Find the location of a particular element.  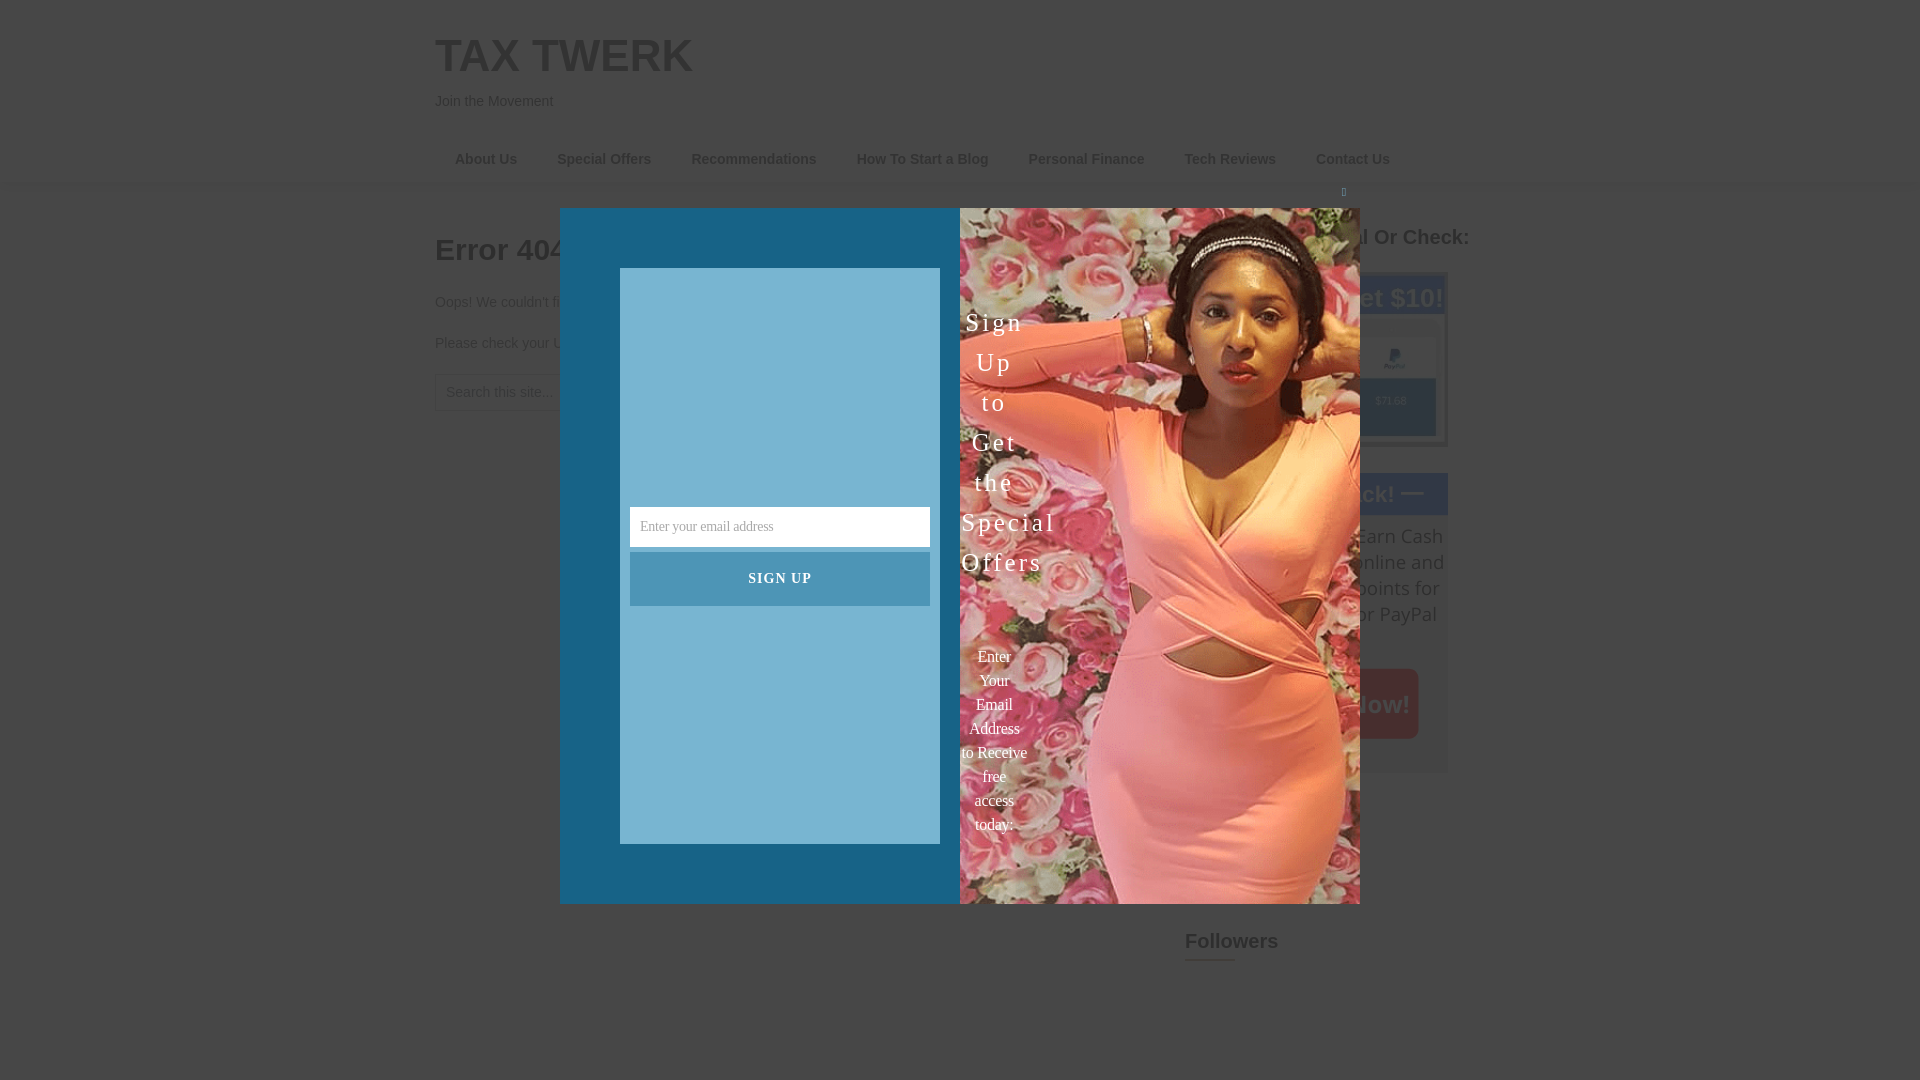

Search this site... is located at coordinates (686, 392).